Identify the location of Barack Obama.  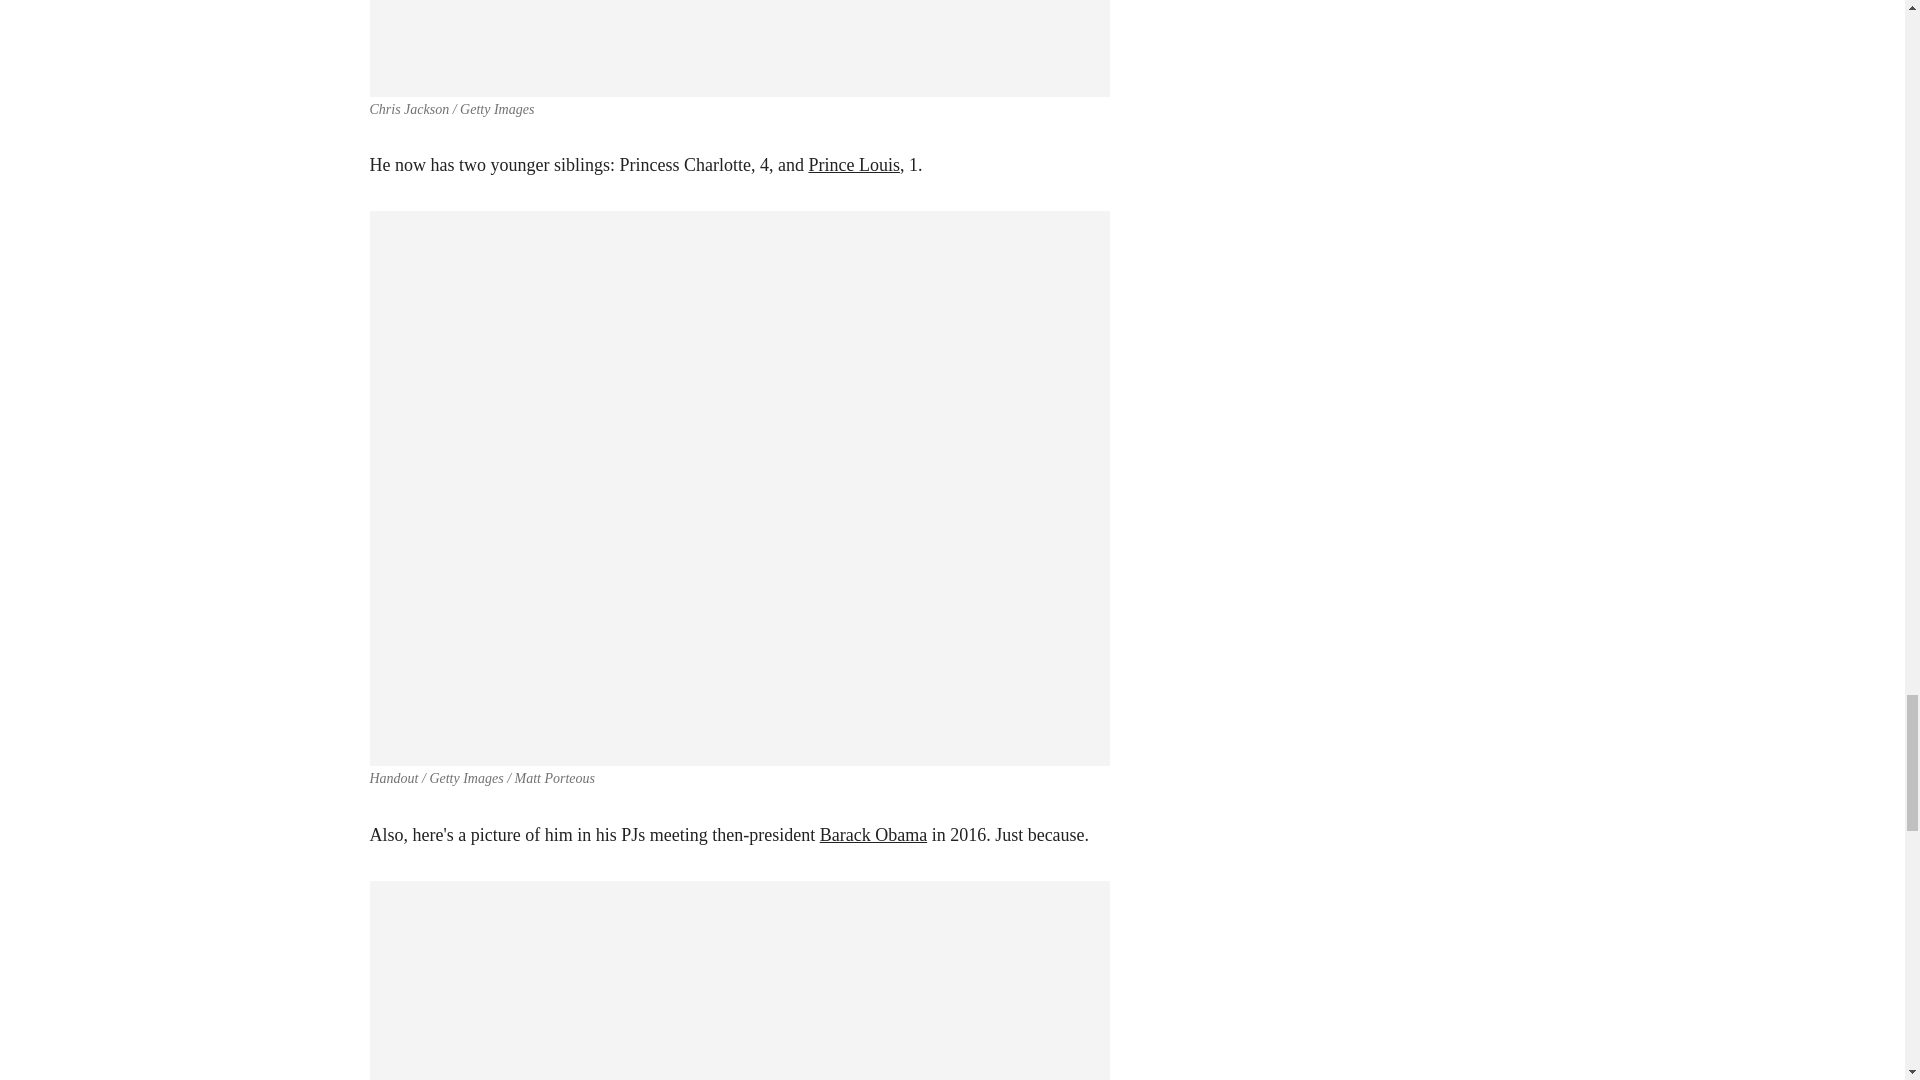
(873, 834).